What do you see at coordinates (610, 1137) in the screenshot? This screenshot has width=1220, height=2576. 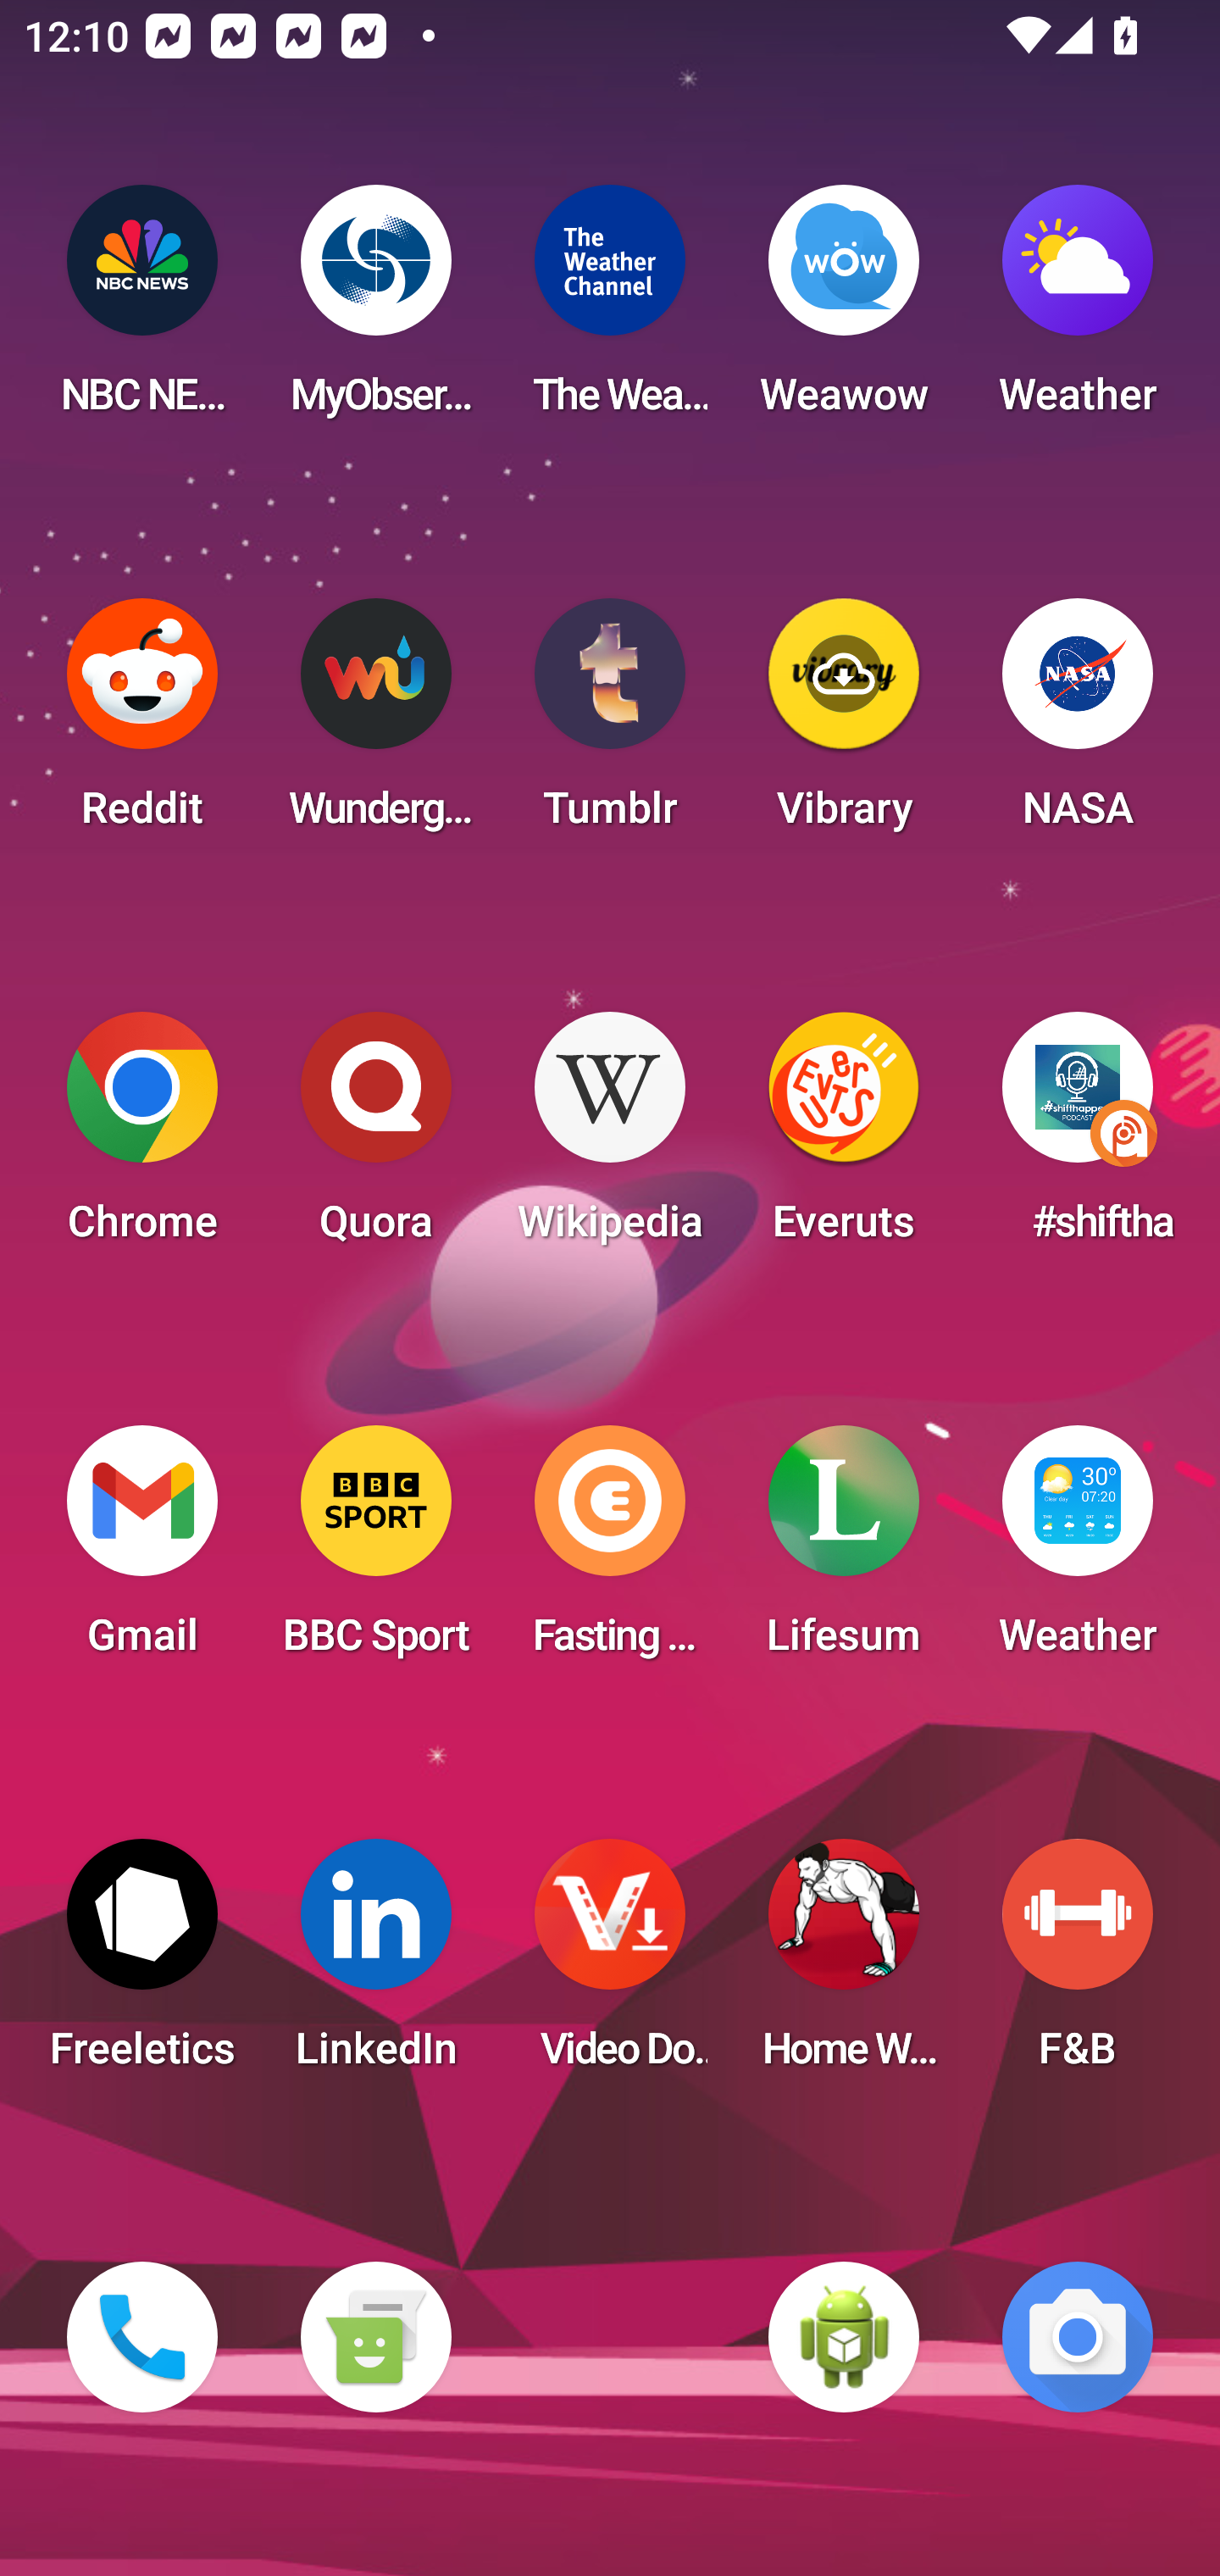 I see `Wikipedia` at bounding box center [610, 1137].